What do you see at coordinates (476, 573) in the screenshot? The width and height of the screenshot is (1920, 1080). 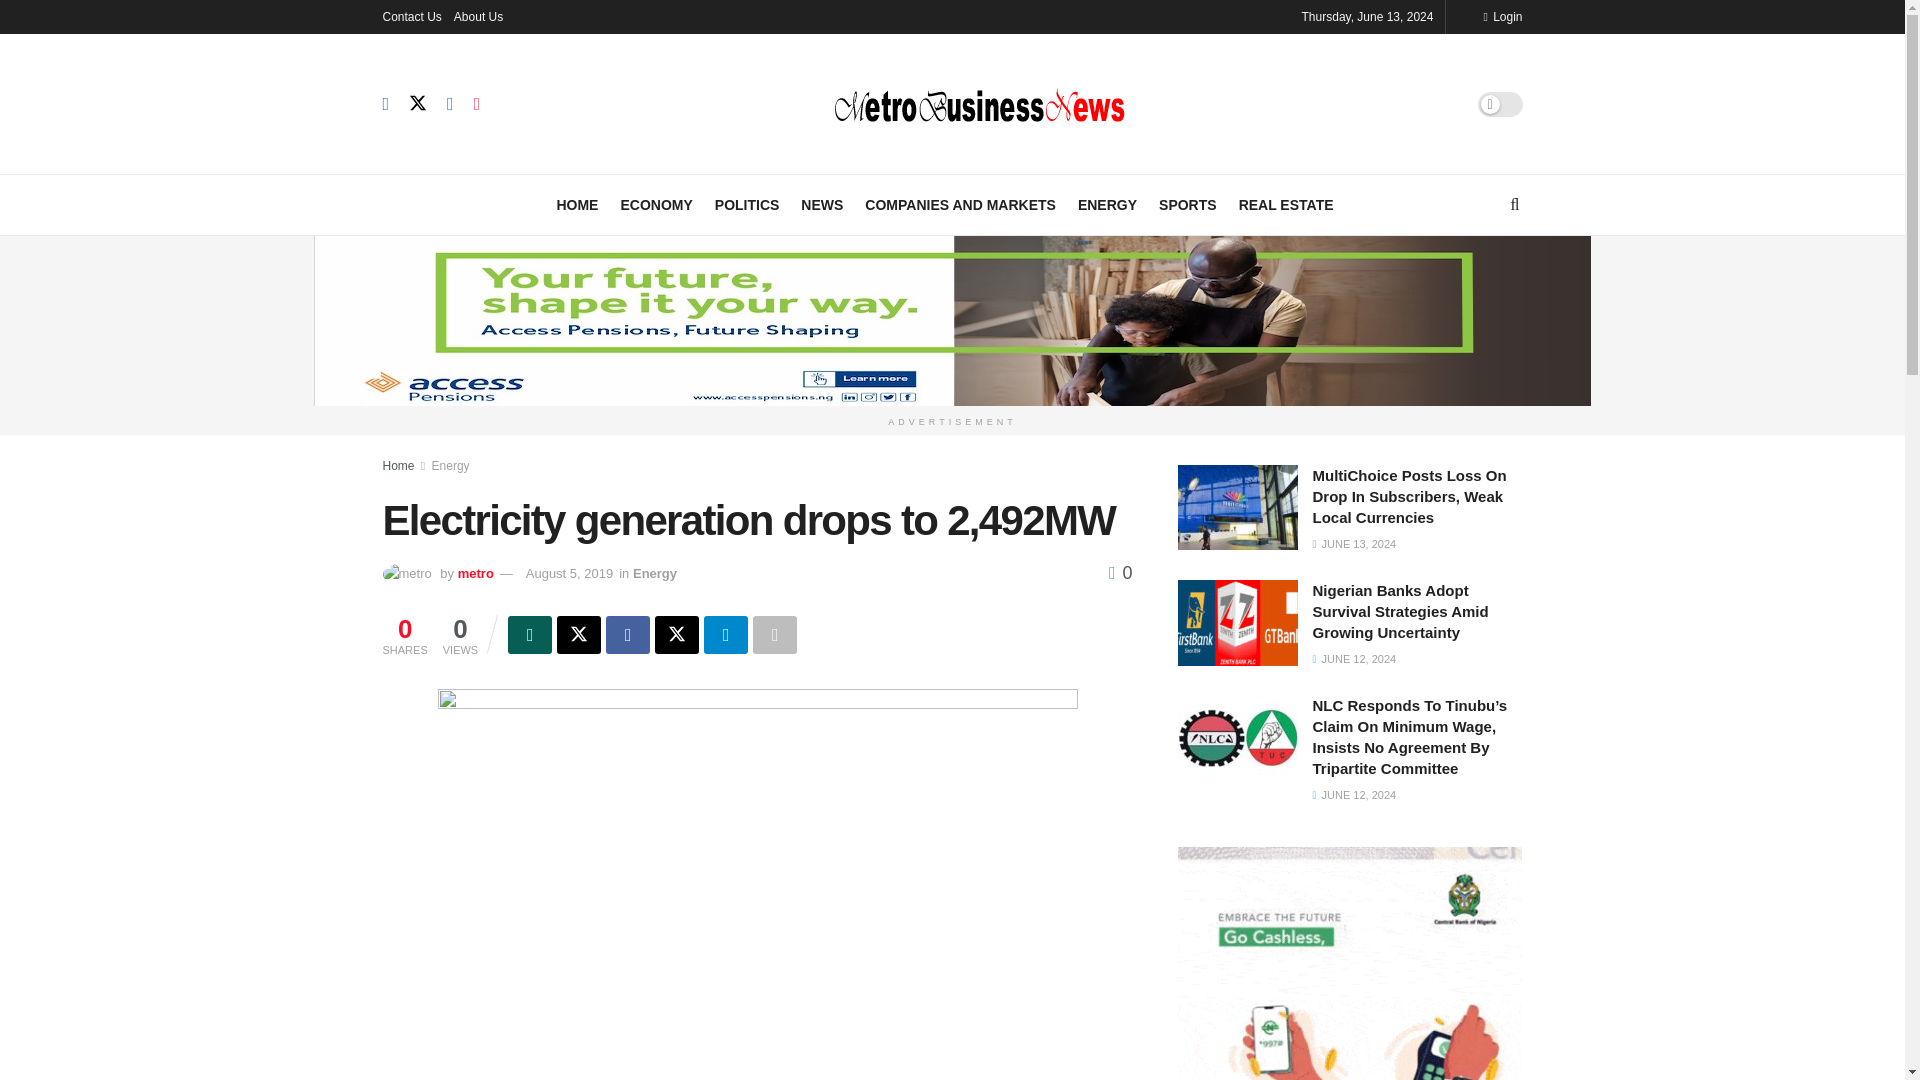 I see `metro` at bounding box center [476, 573].